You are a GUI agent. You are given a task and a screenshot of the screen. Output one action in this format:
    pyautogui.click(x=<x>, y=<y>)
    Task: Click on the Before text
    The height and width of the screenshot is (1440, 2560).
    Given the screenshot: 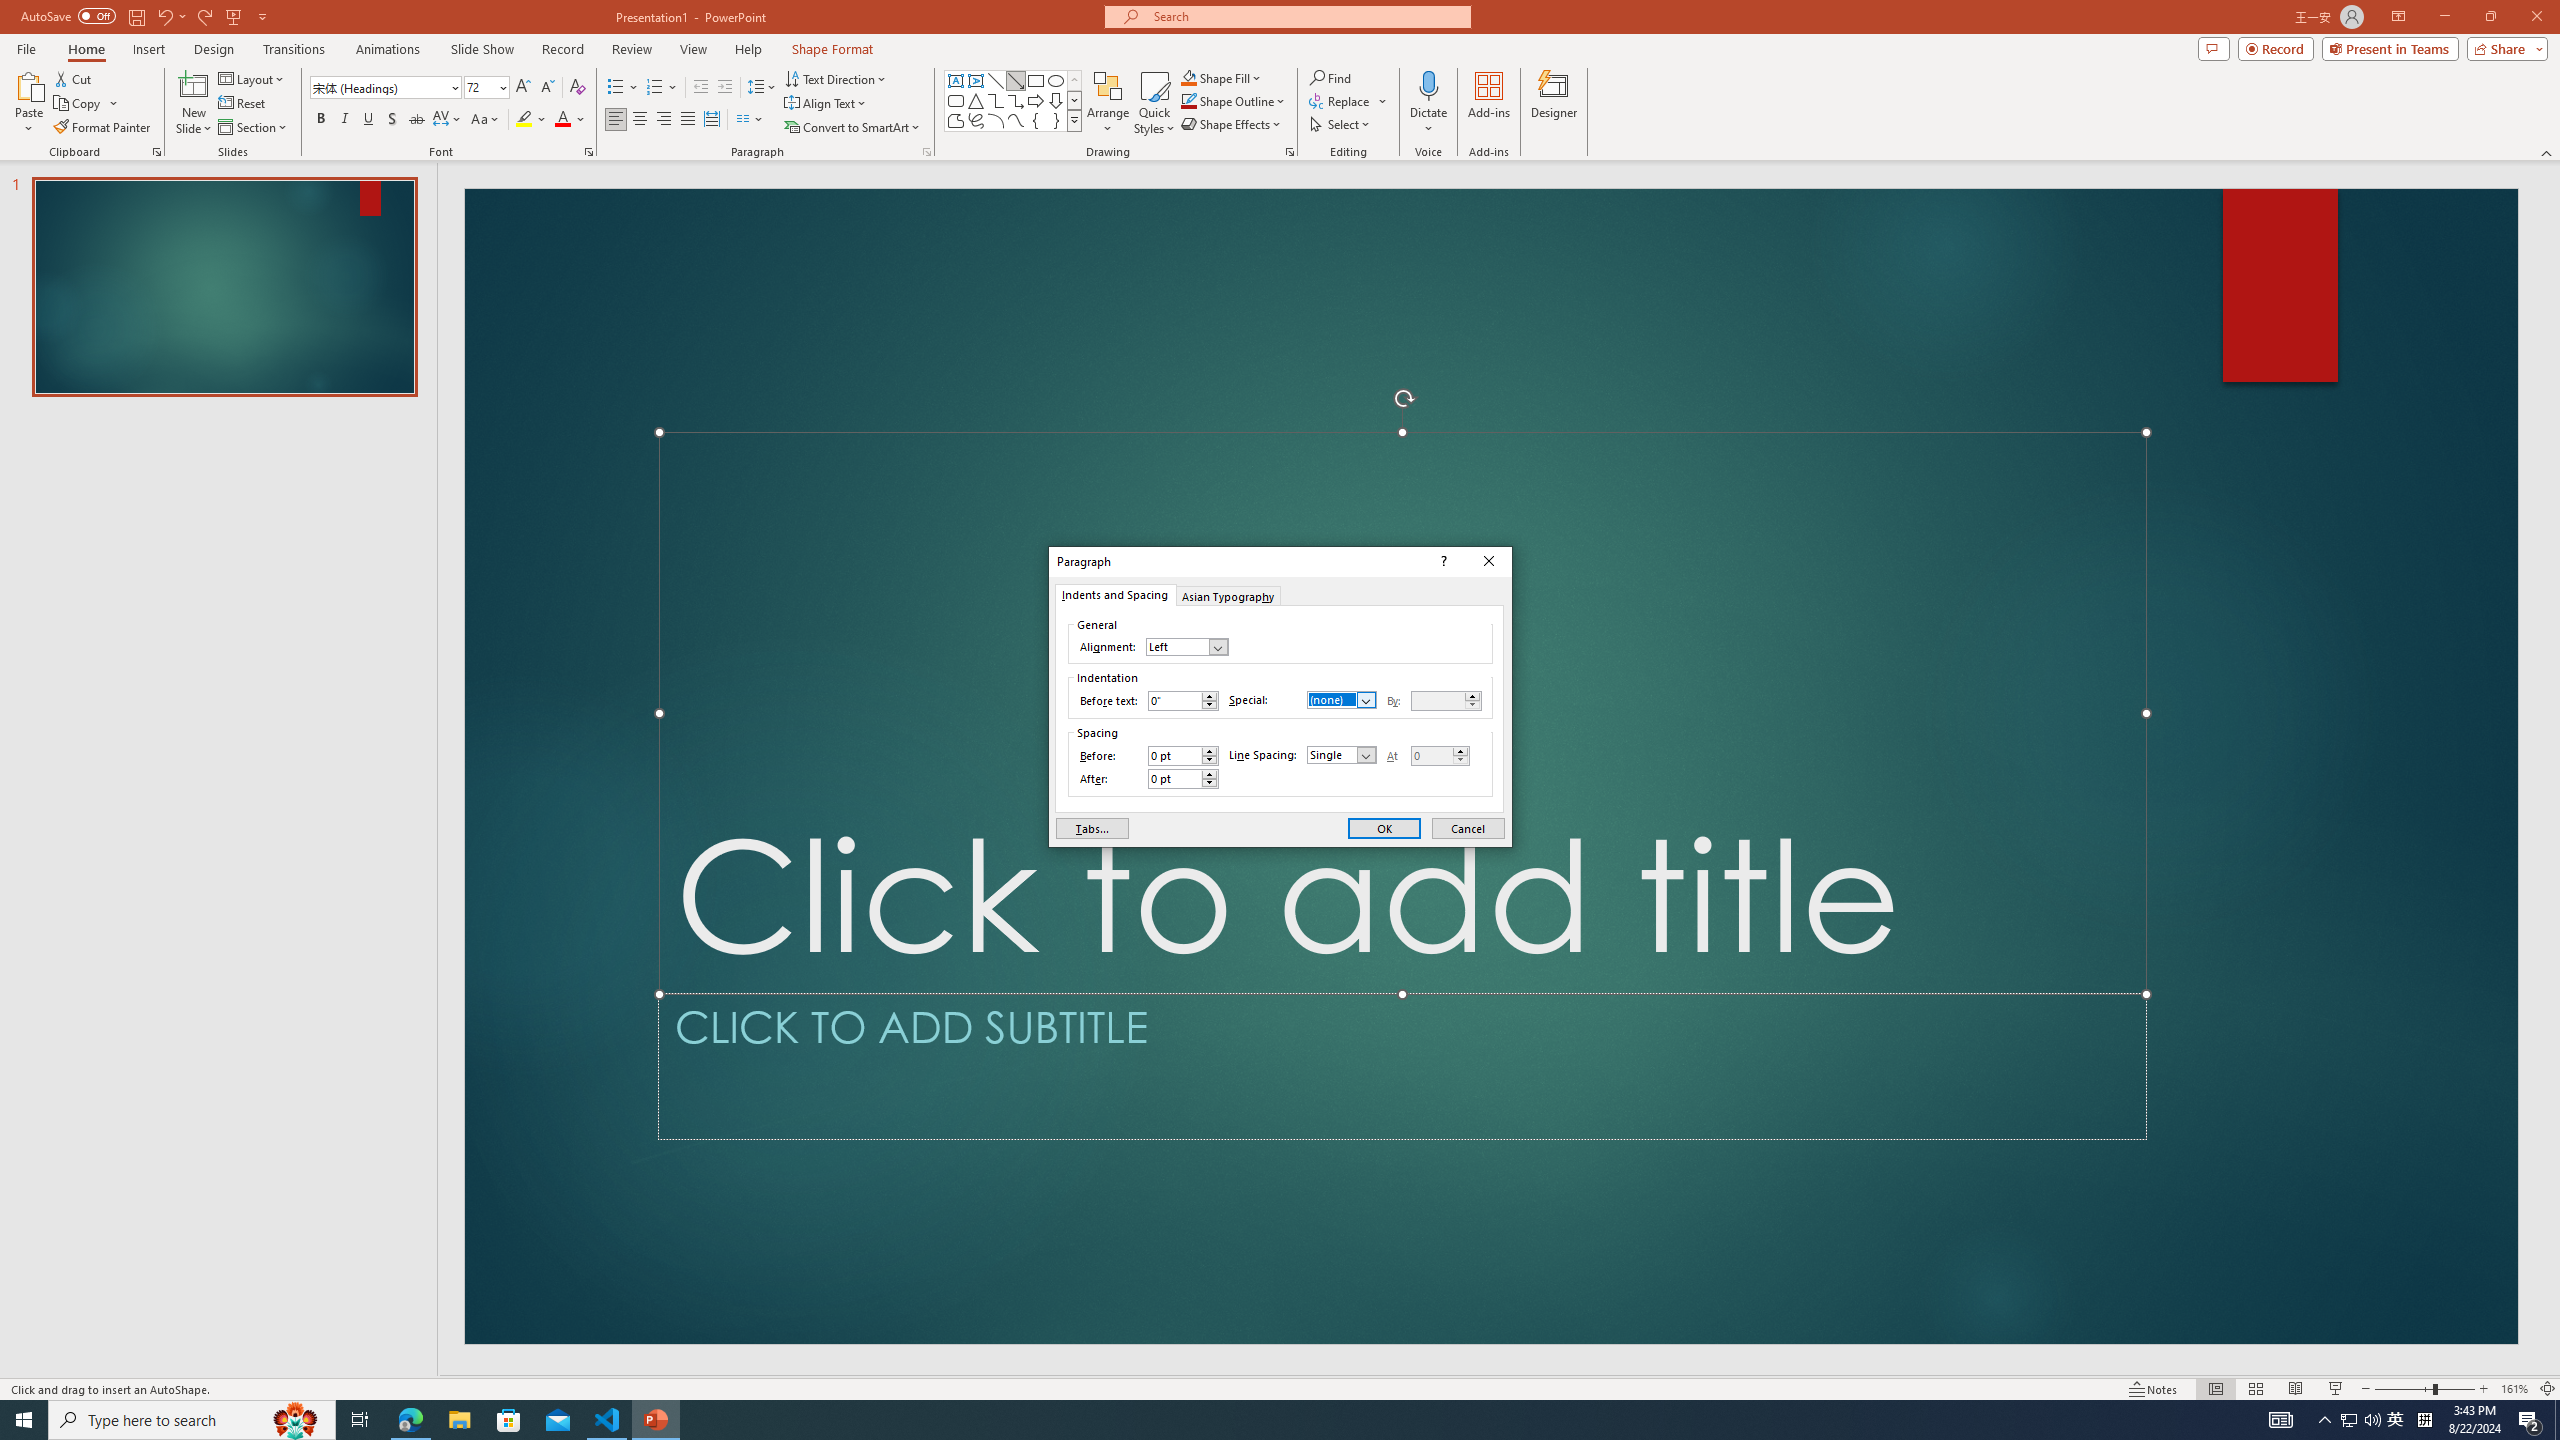 What is the action you would take?
    pyautogui.click(x=1182, y=701)
    